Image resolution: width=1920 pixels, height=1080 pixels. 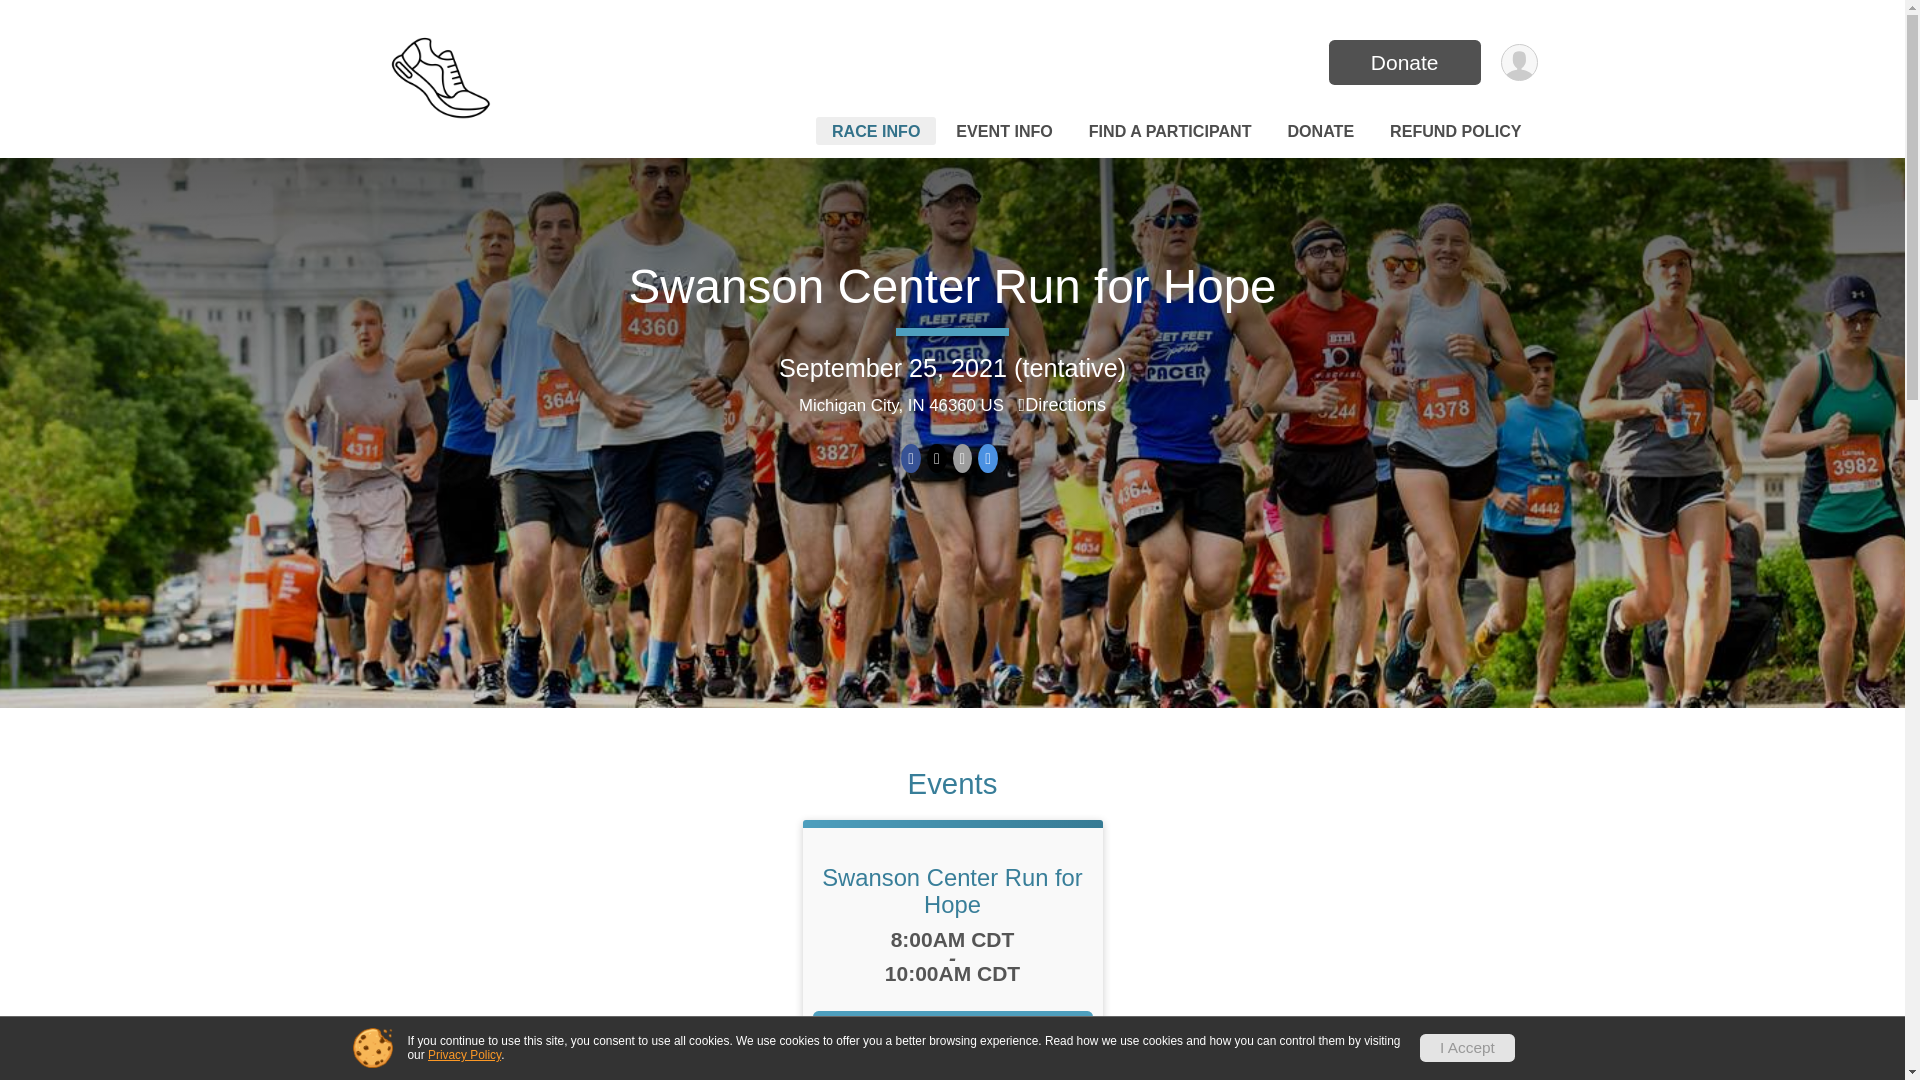 I want to click on RACE INFO, so click(x=876, y=130).